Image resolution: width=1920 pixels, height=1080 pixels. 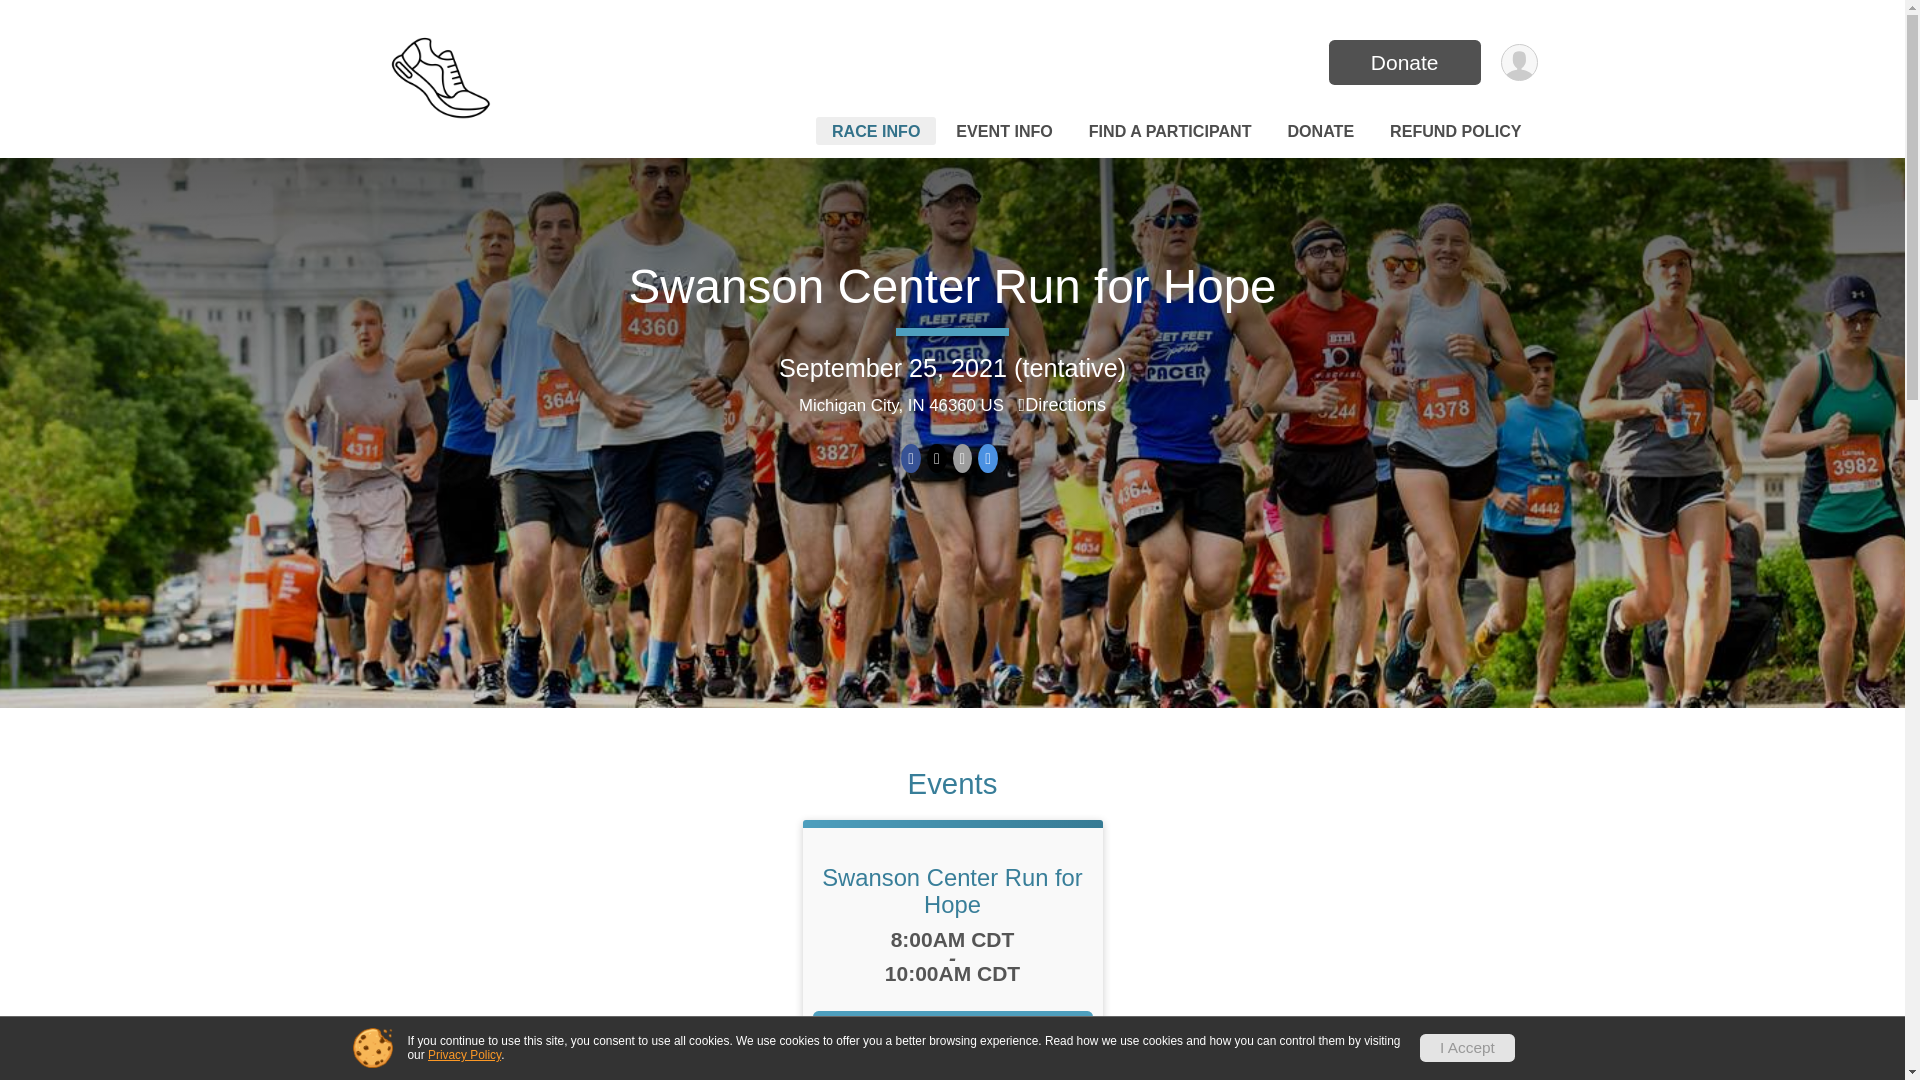 I want to click on RACE INFO, so click(x=876, y=130).